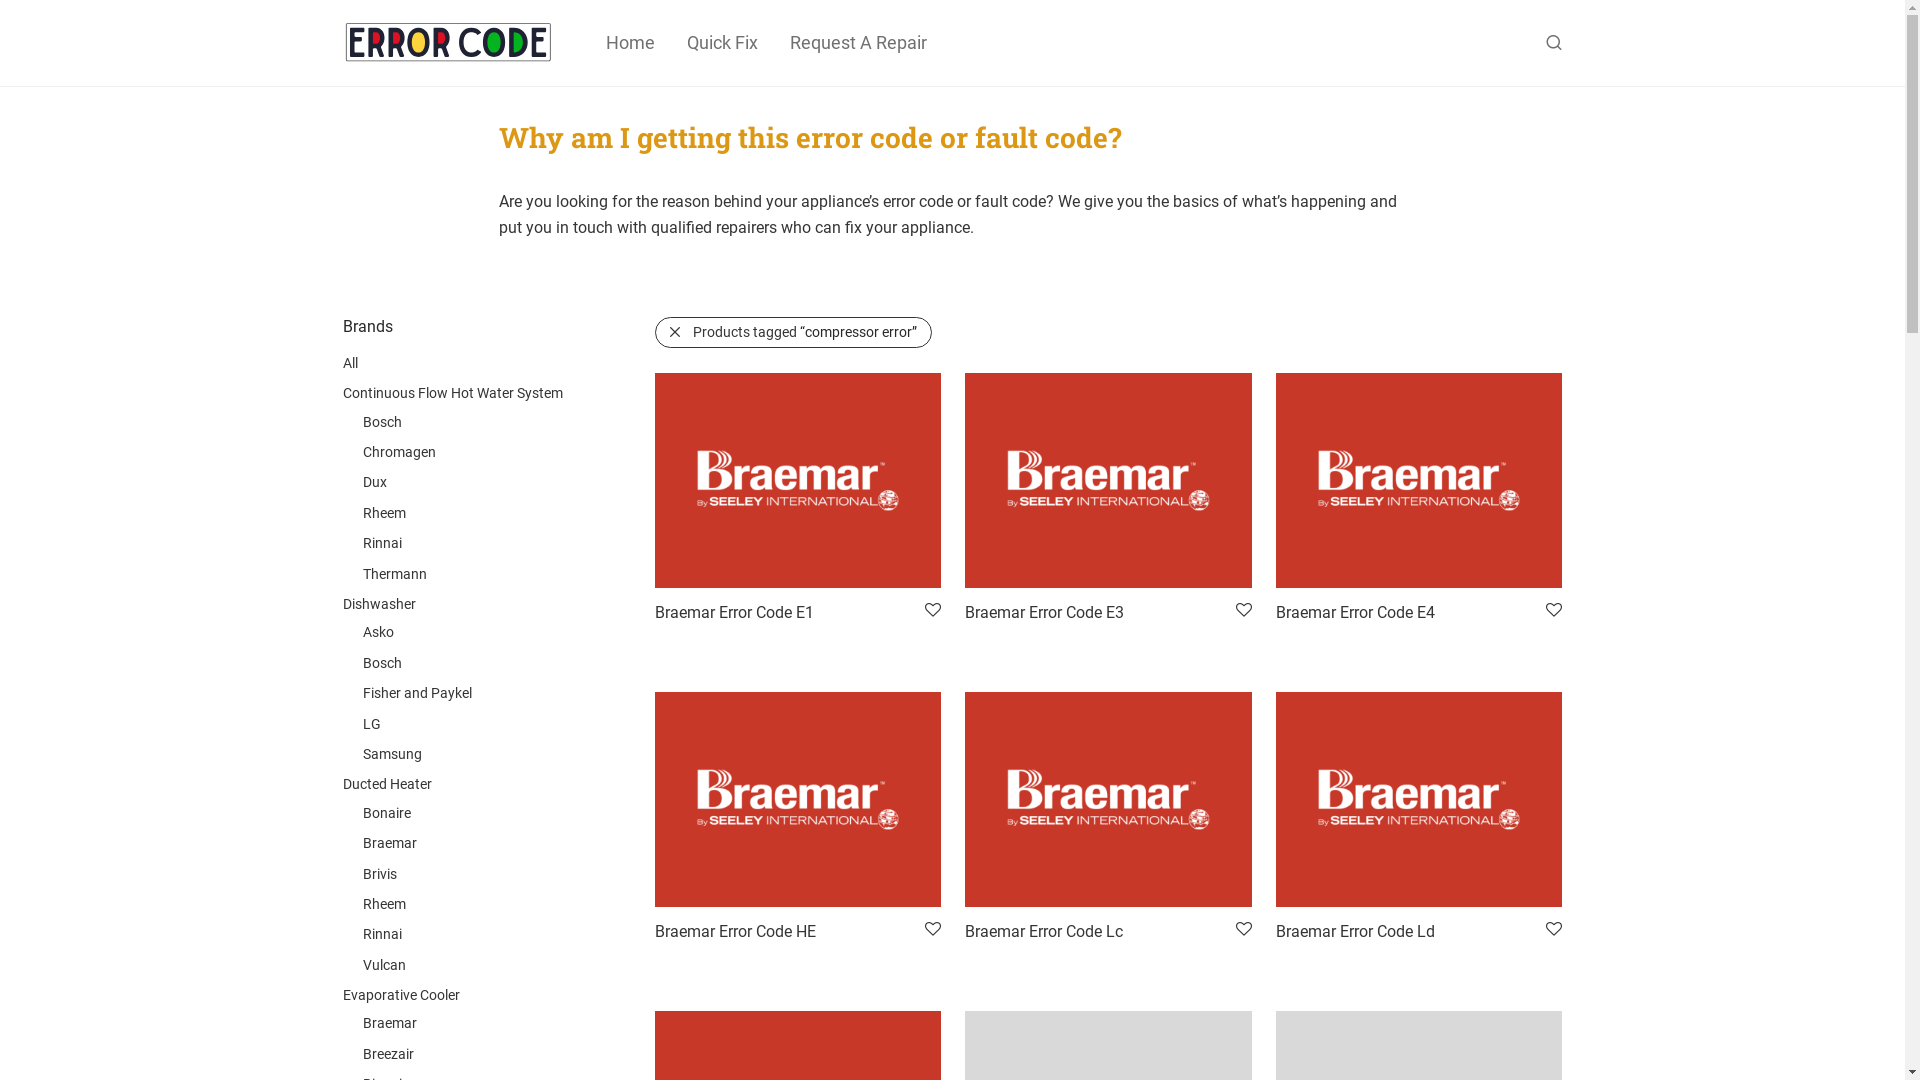 Image resolution: width=1920 pixels, height=1080 pixels. I want to click on Braemar Error Code Lc, so click(1044, 932).